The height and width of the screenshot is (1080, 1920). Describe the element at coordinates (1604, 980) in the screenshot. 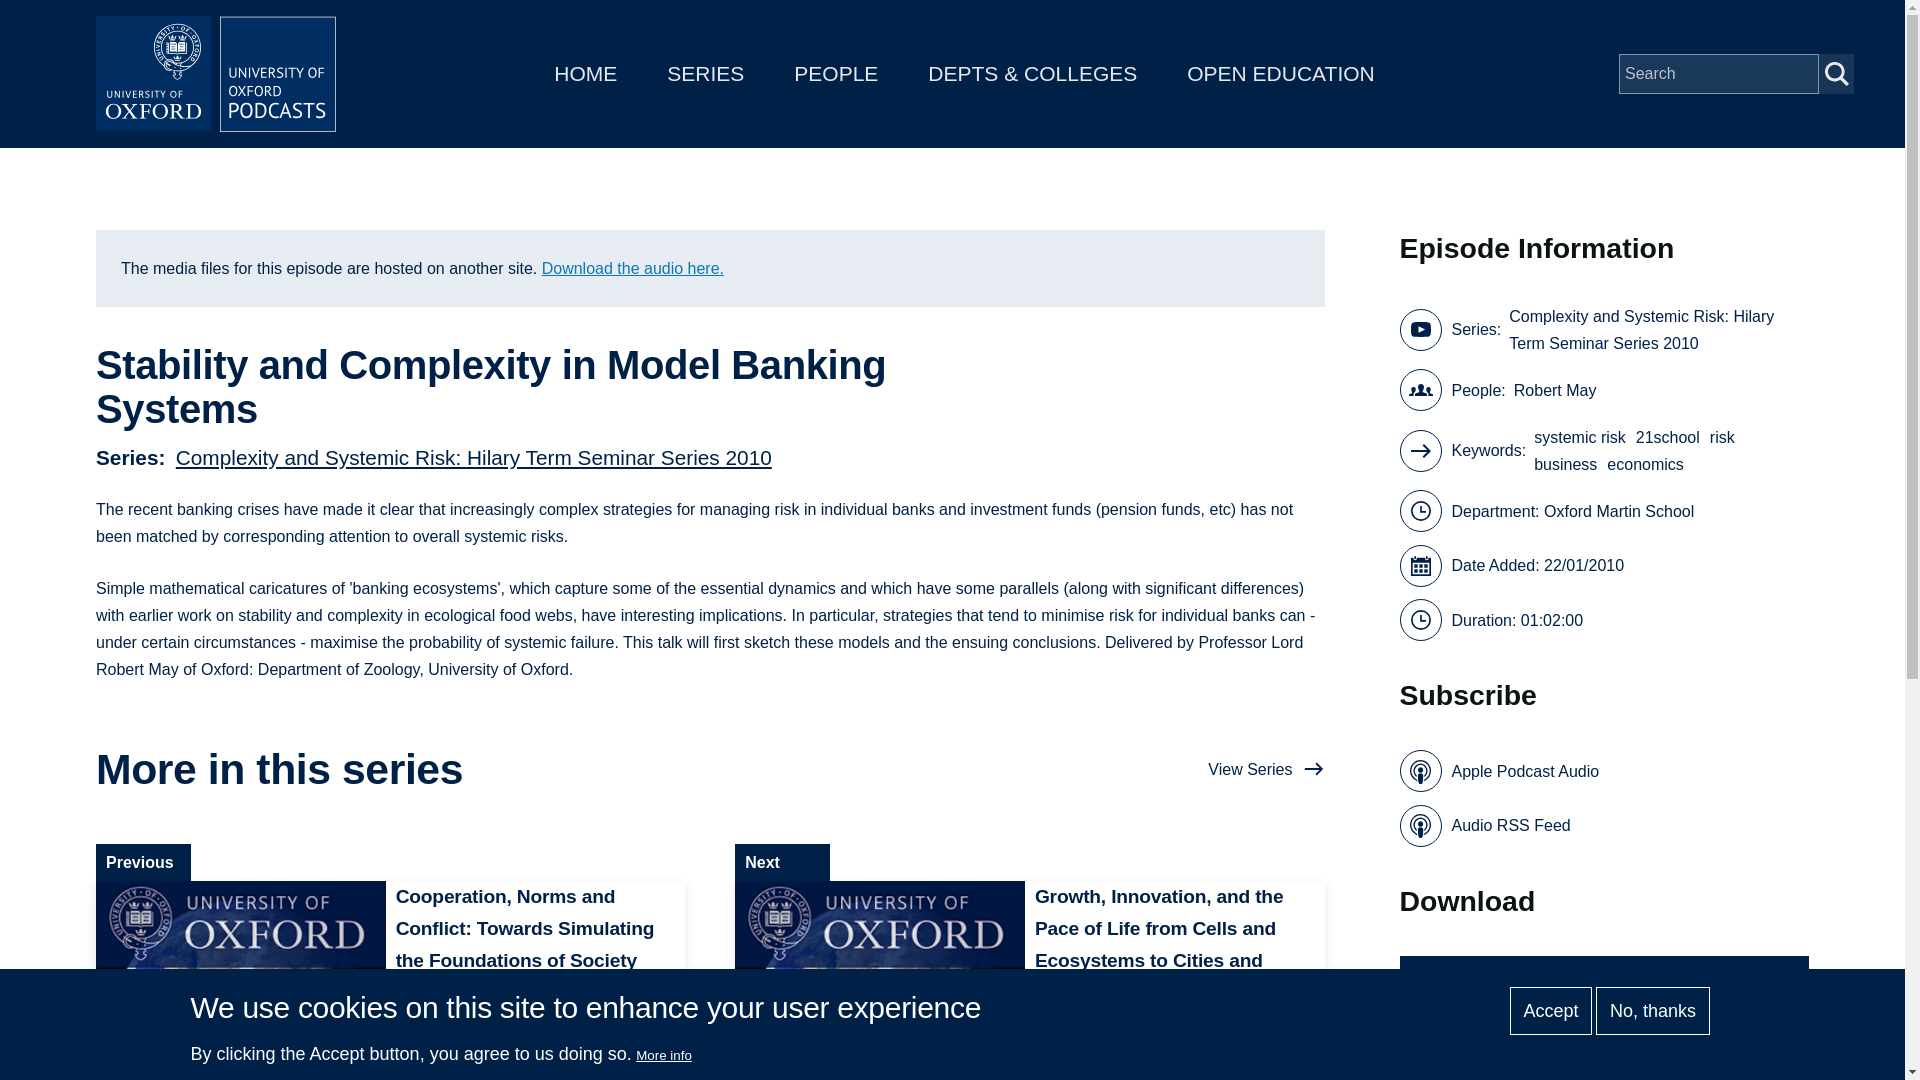

I see `Download Audio` at that location.